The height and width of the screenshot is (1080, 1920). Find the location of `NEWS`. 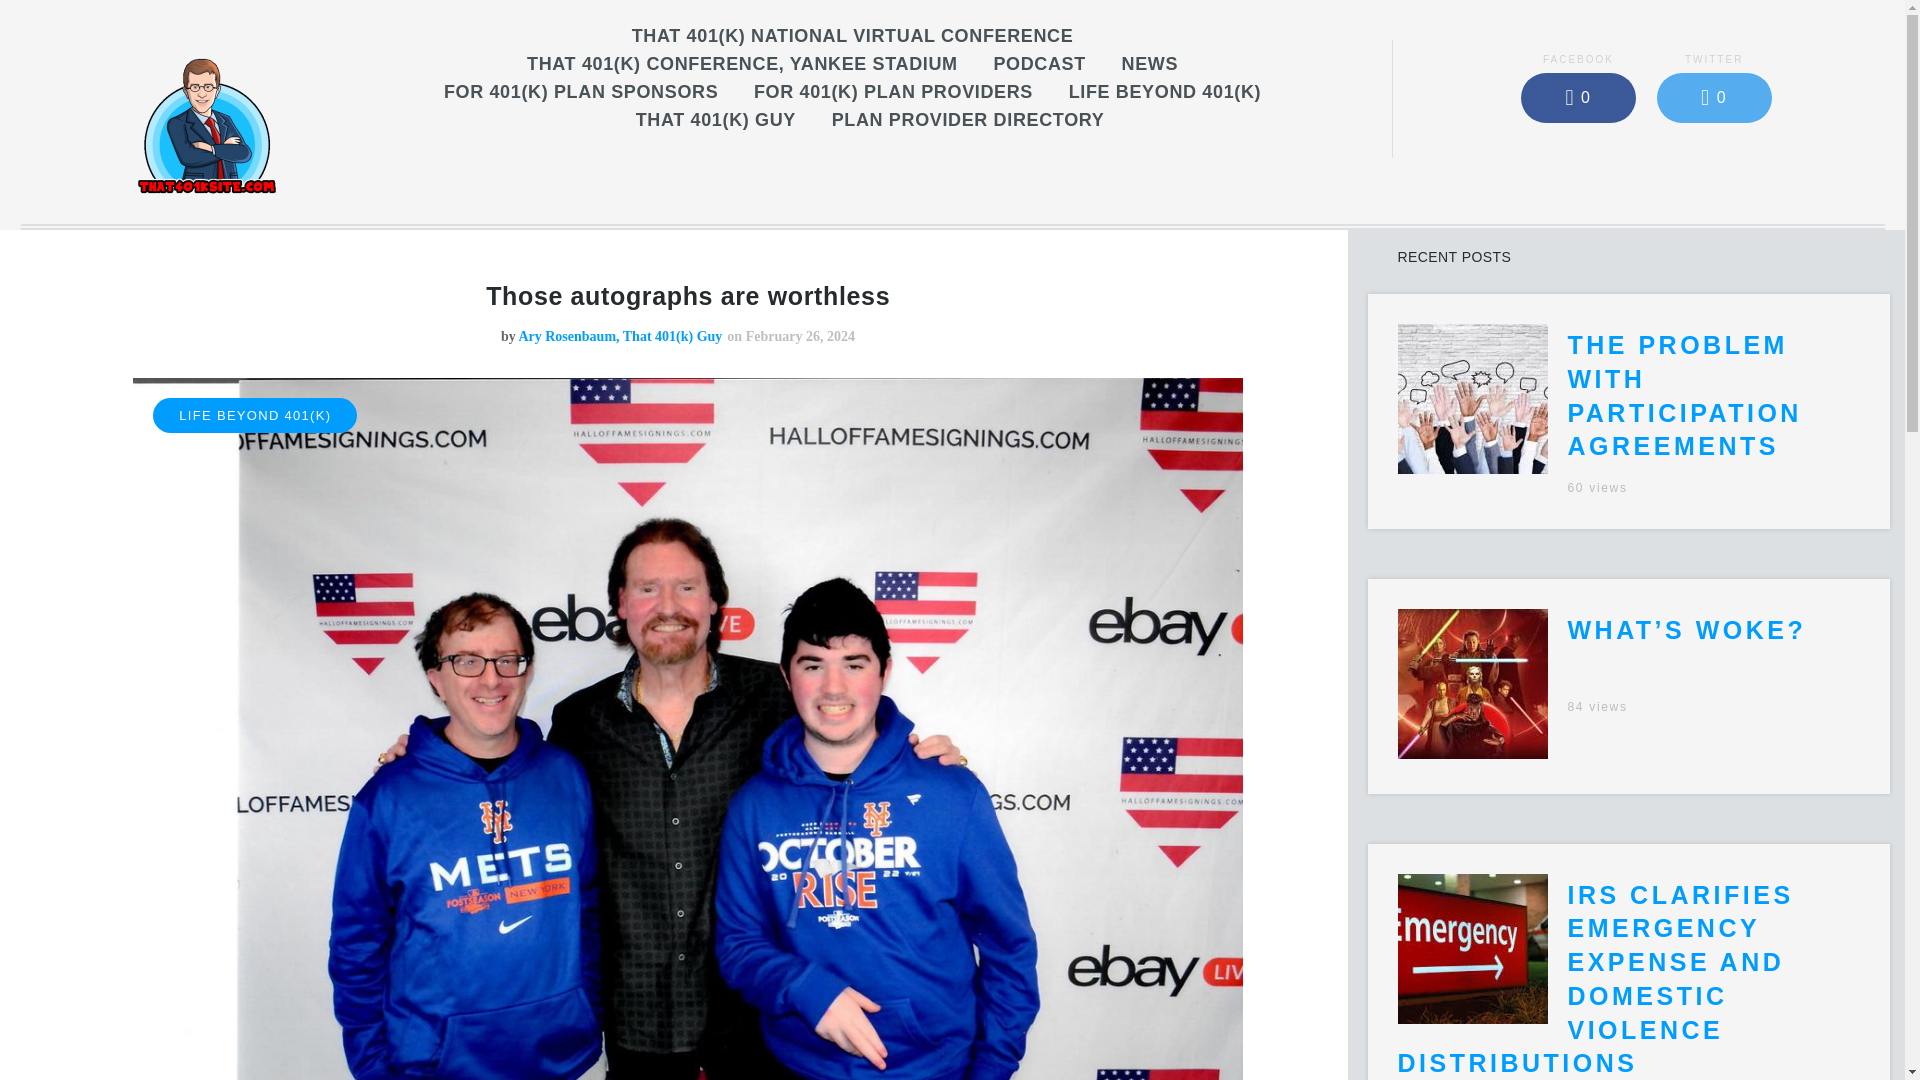

NEWS is located at coordinates (1150, 64).